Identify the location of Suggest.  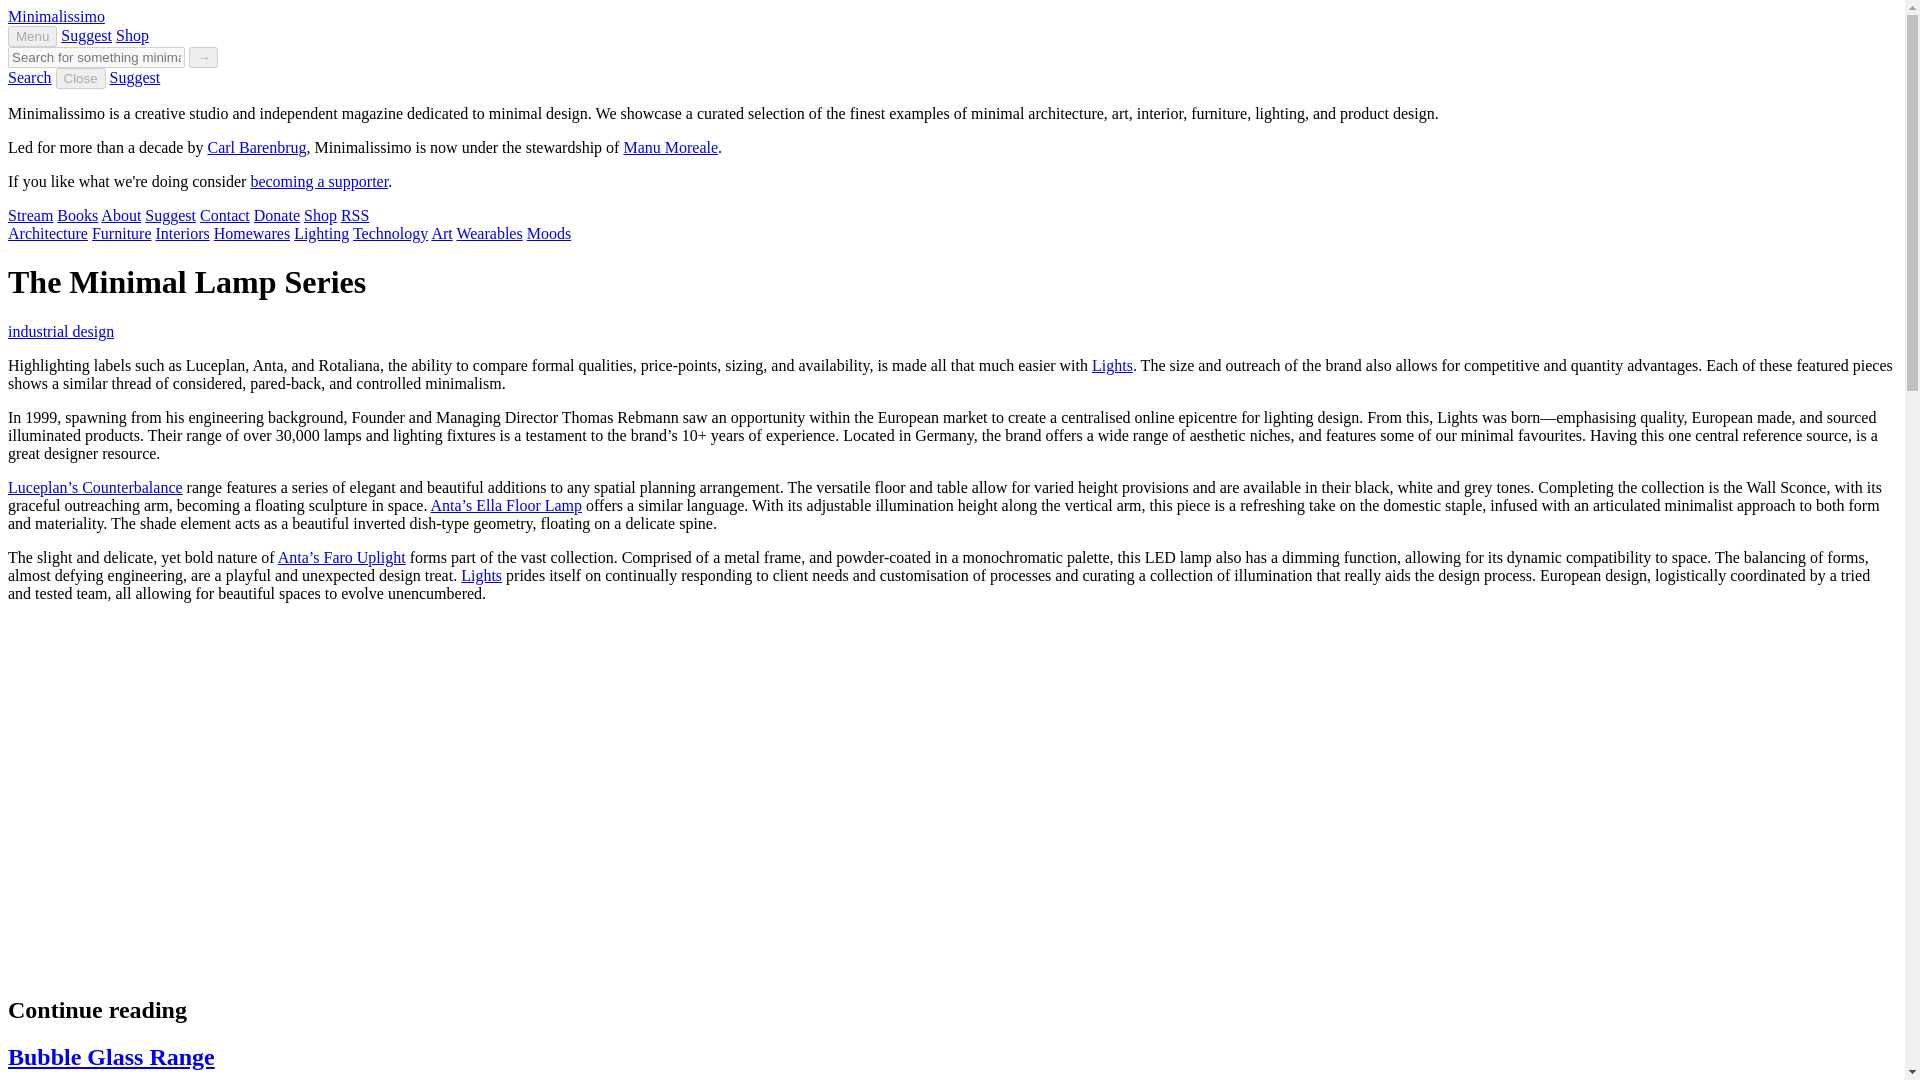
(170, 215).